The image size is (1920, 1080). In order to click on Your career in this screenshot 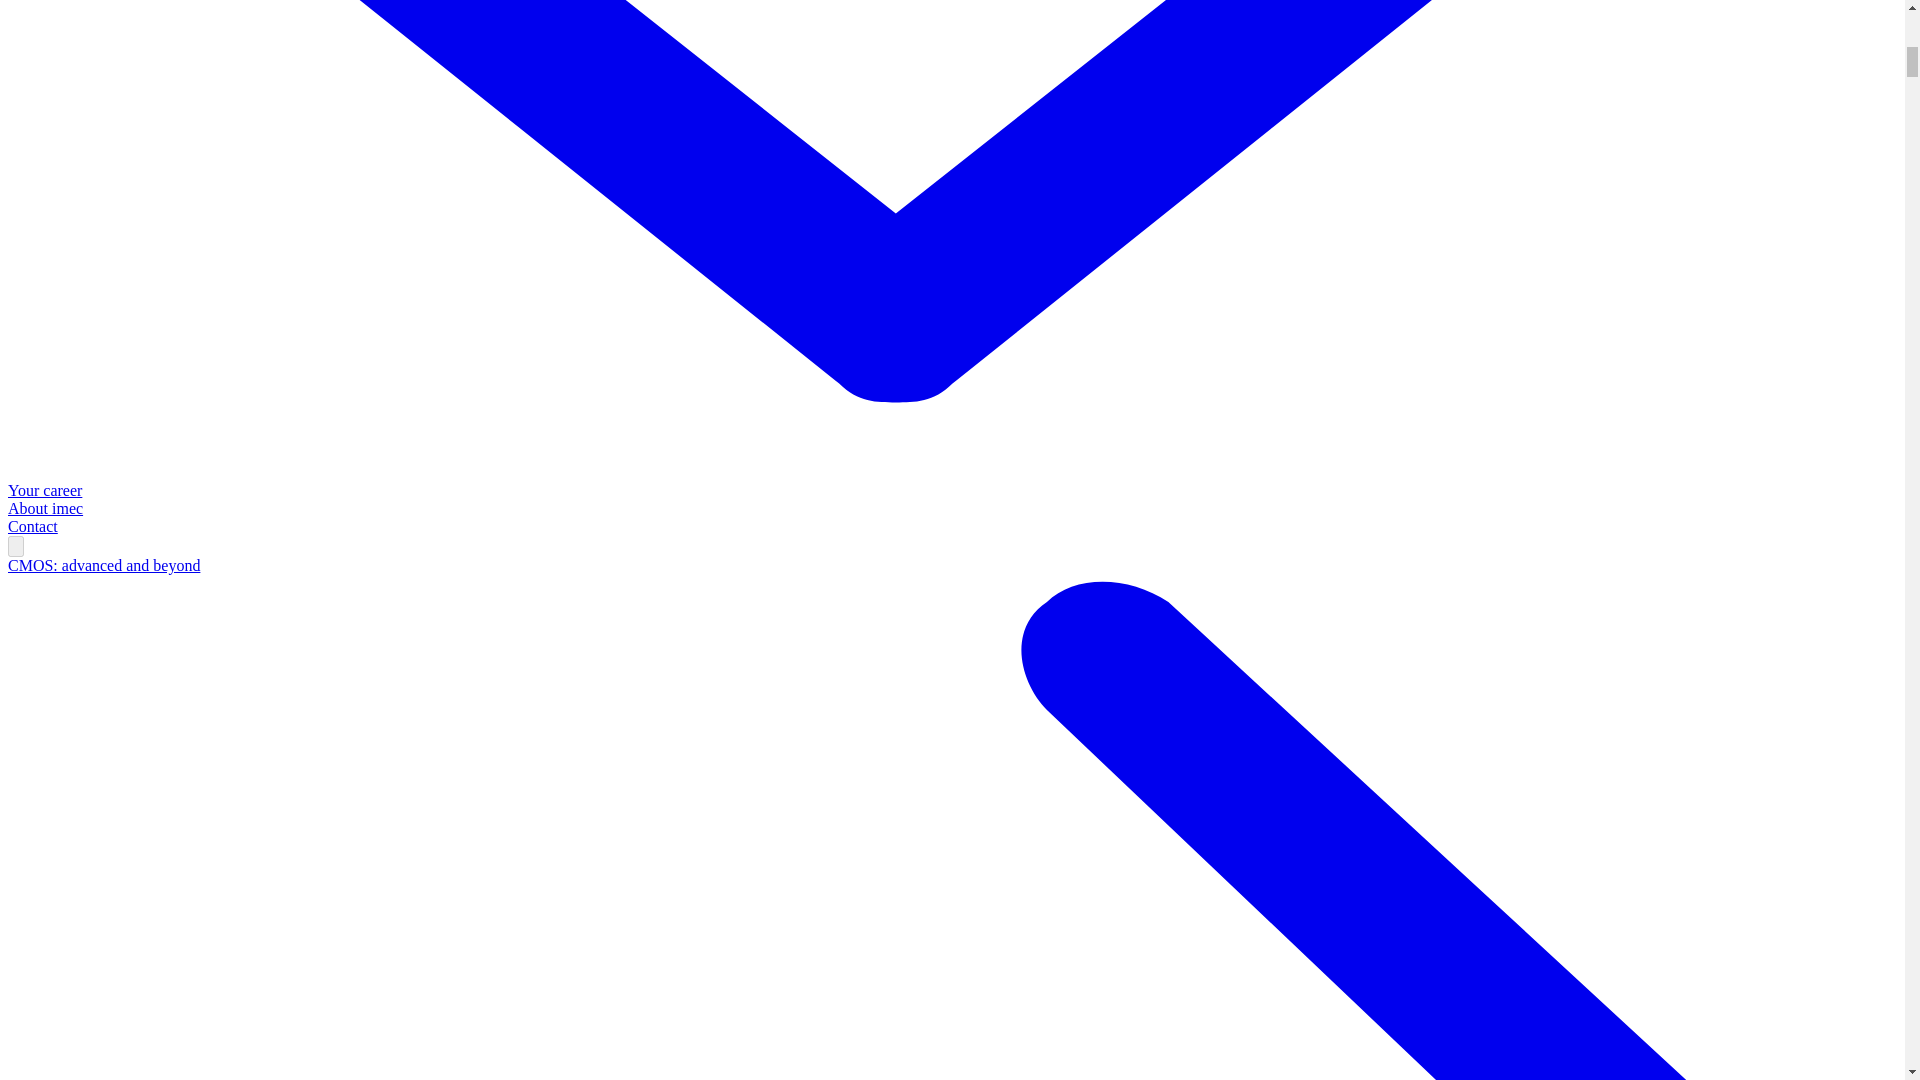, I will do `click(44, 490)`.